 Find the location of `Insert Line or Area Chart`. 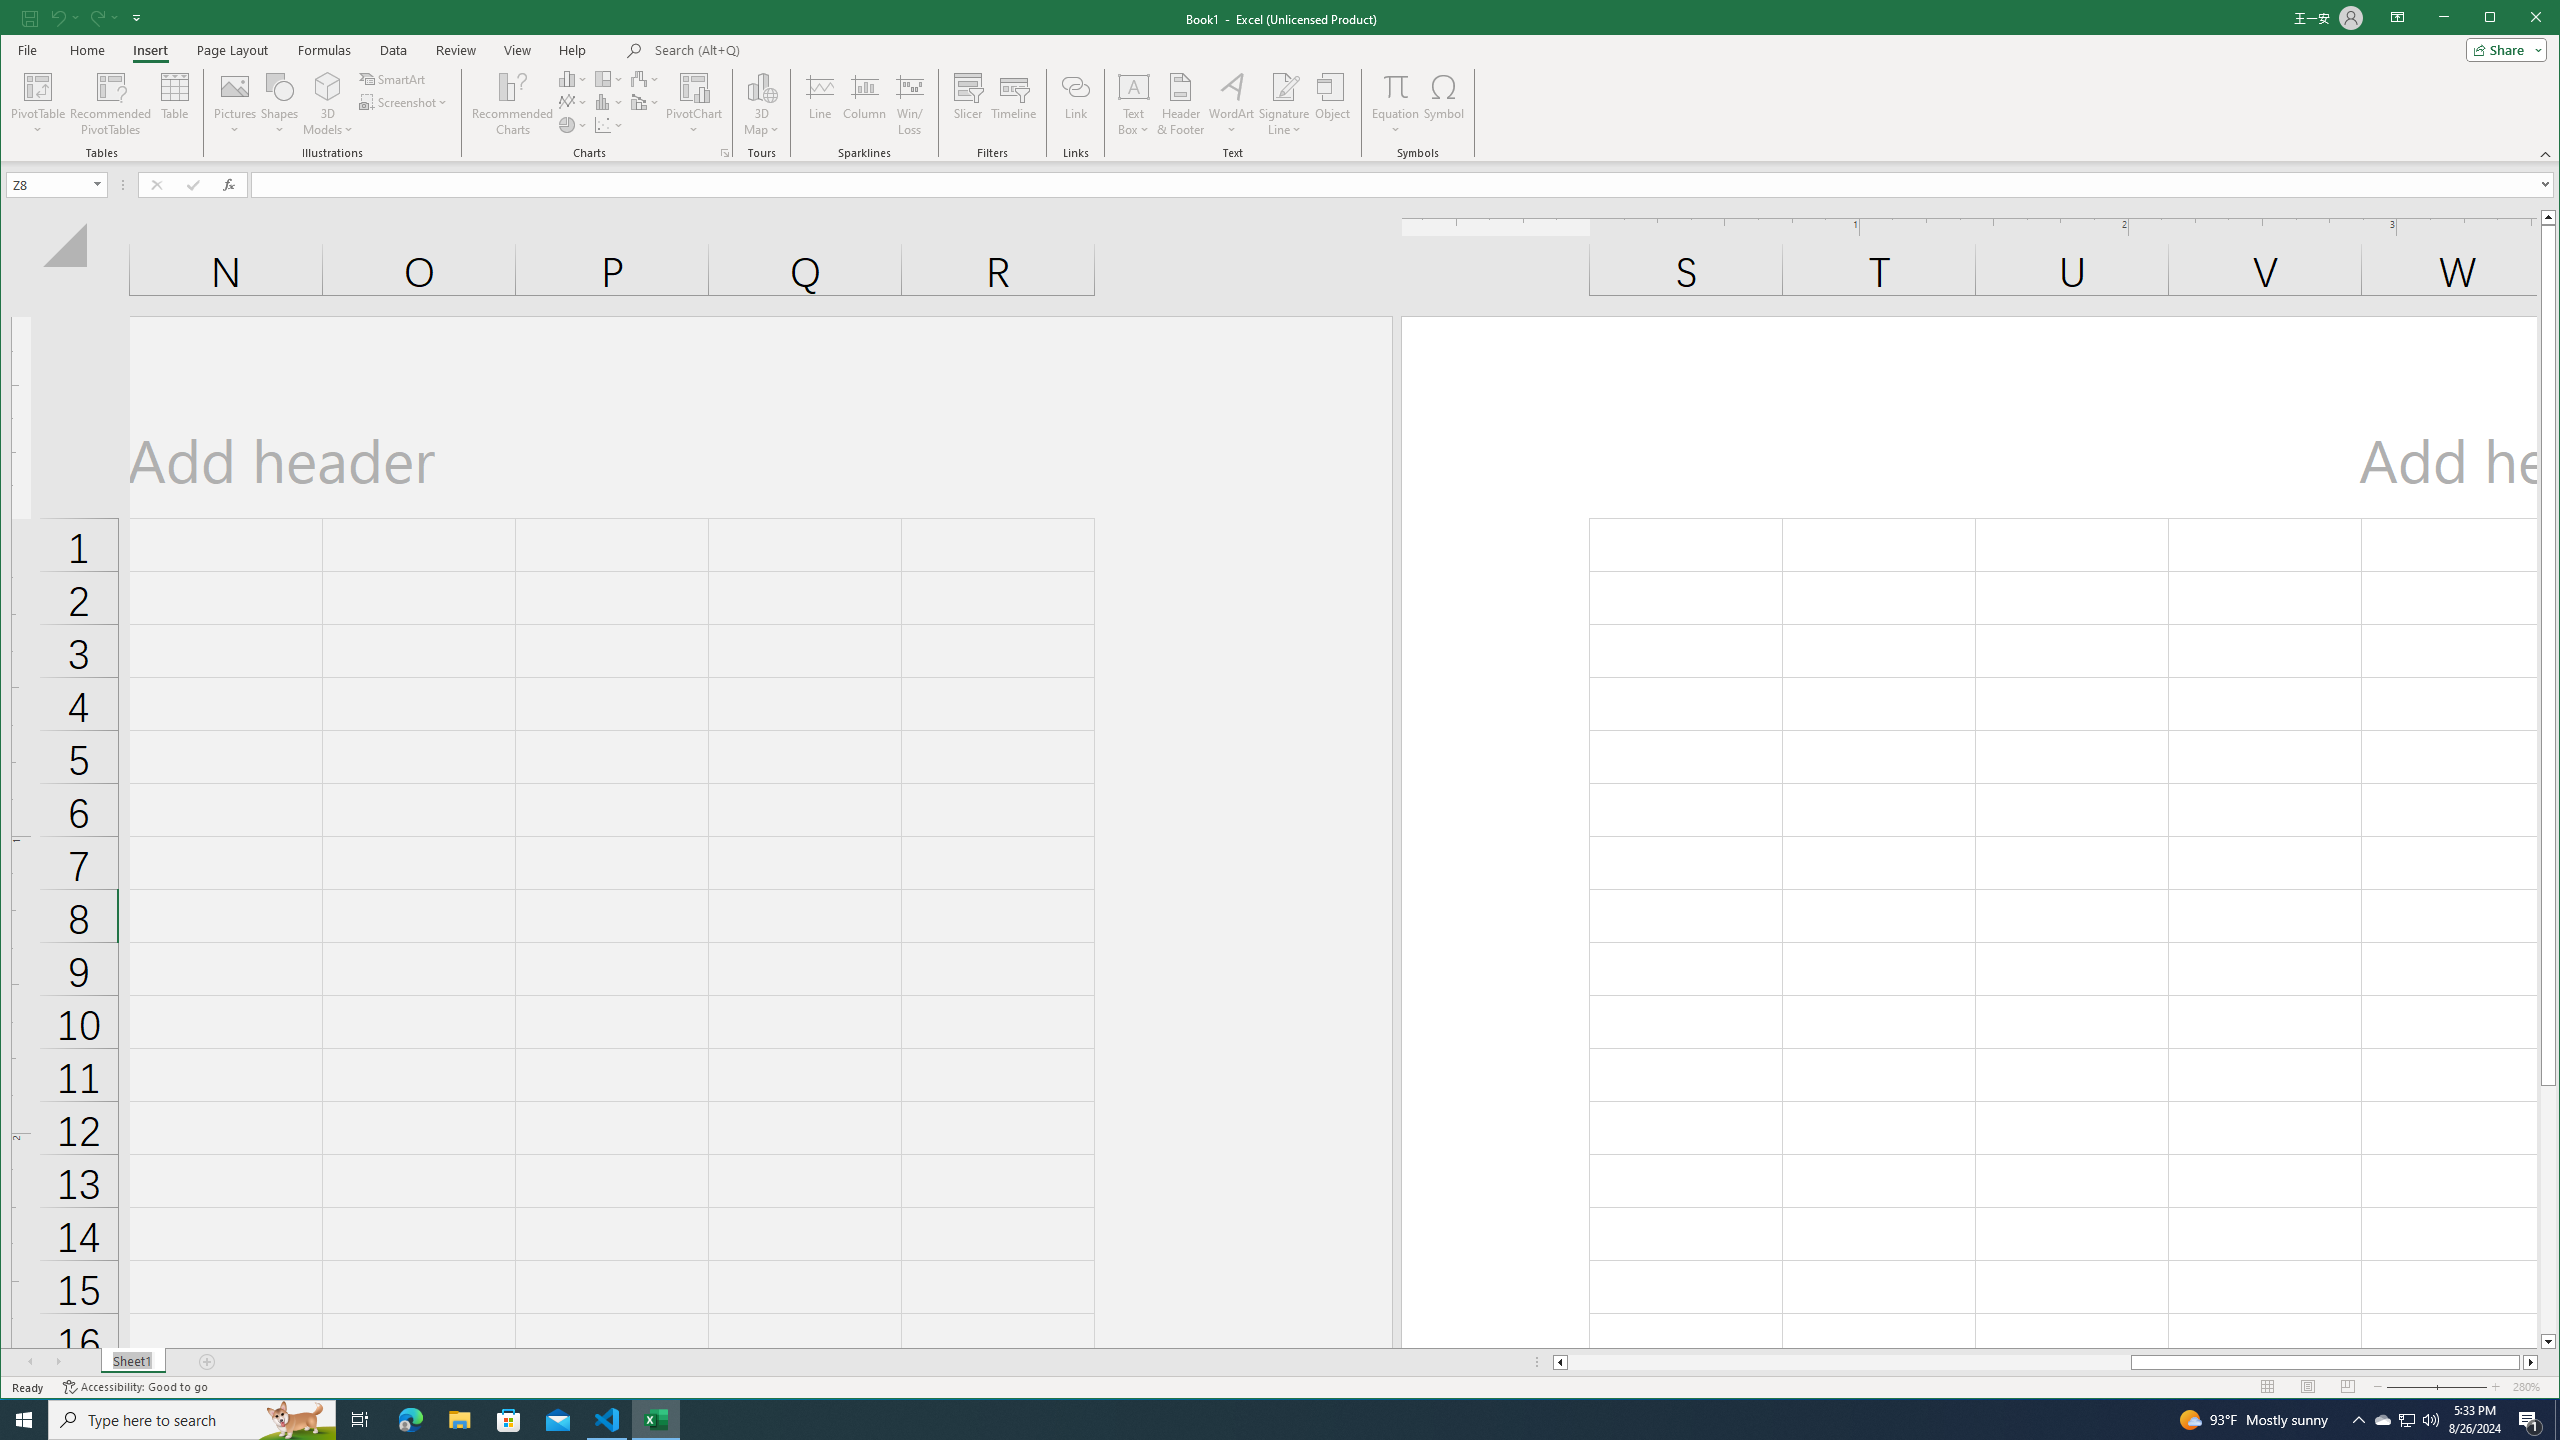

Insert Line or Area Chart is located at coordinates (573, 102).